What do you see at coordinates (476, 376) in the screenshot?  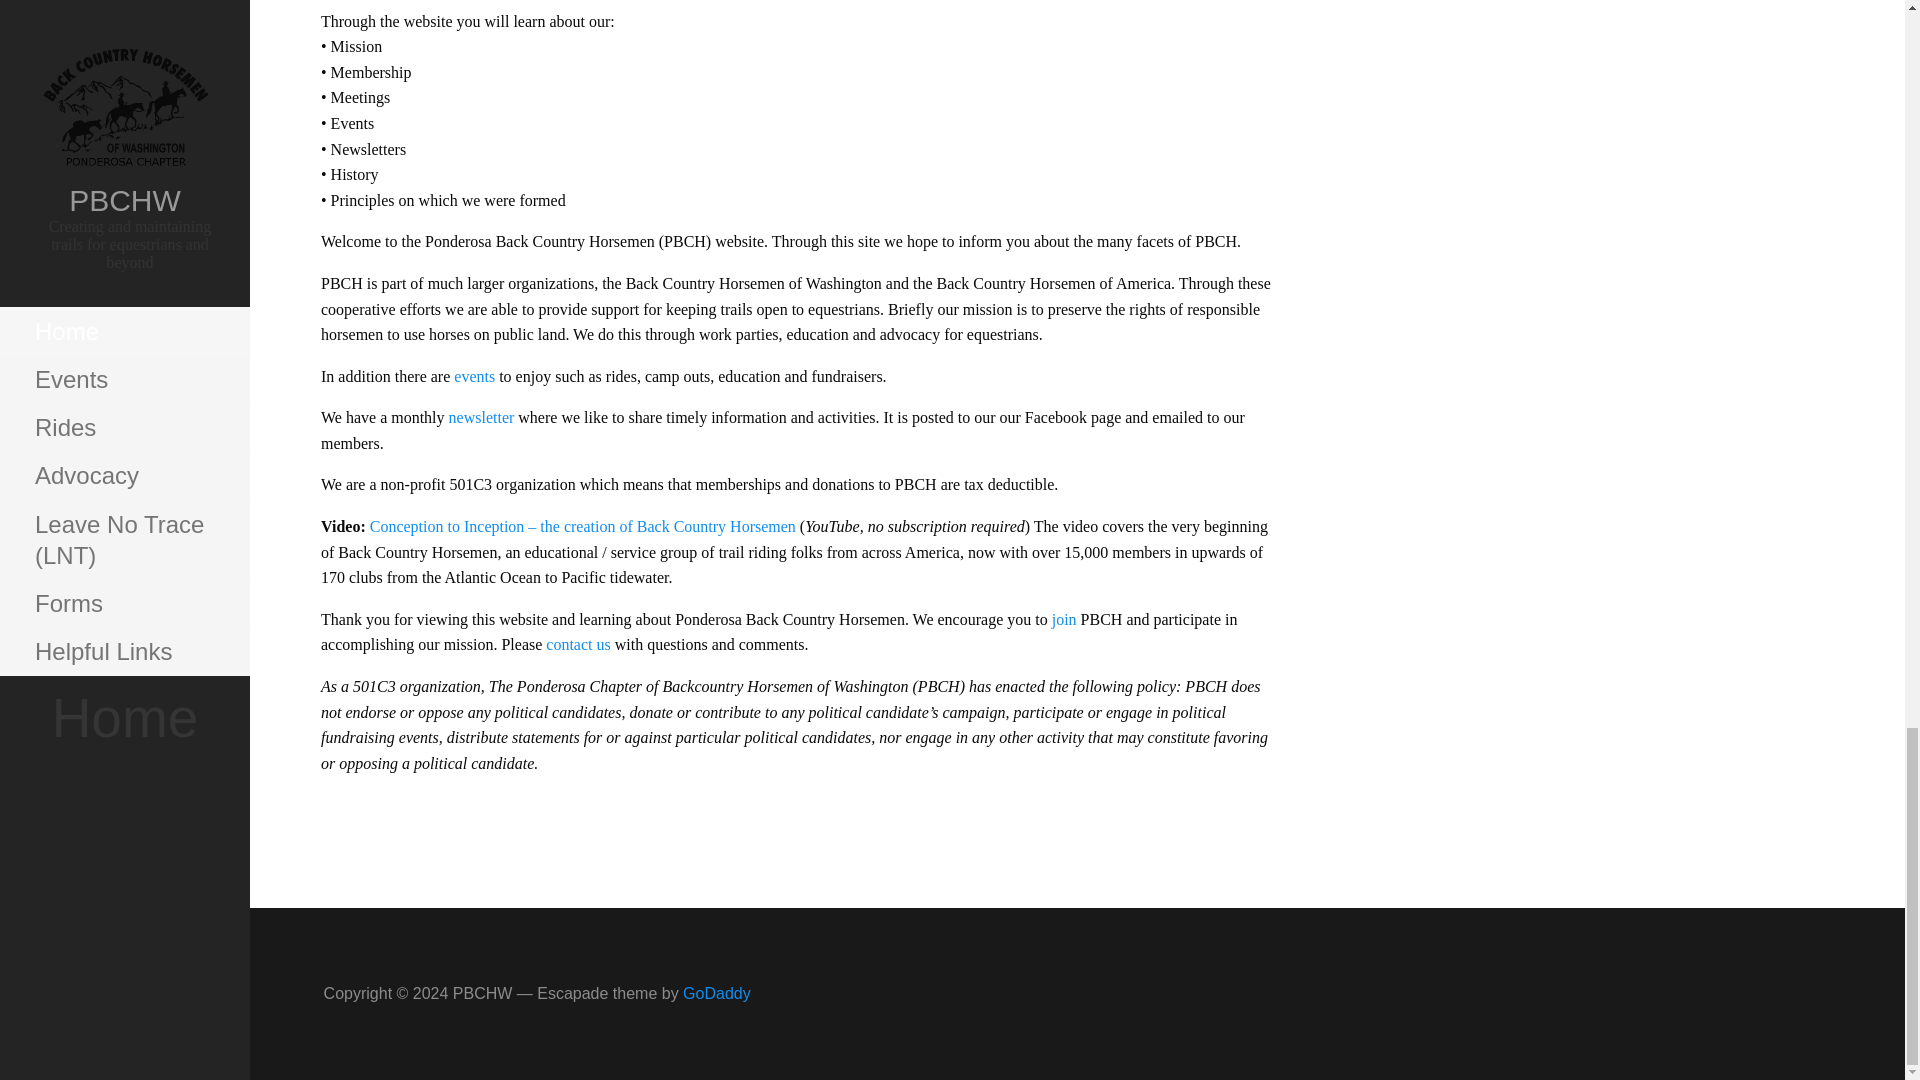 I see `events` at bounding box center [476, 376].